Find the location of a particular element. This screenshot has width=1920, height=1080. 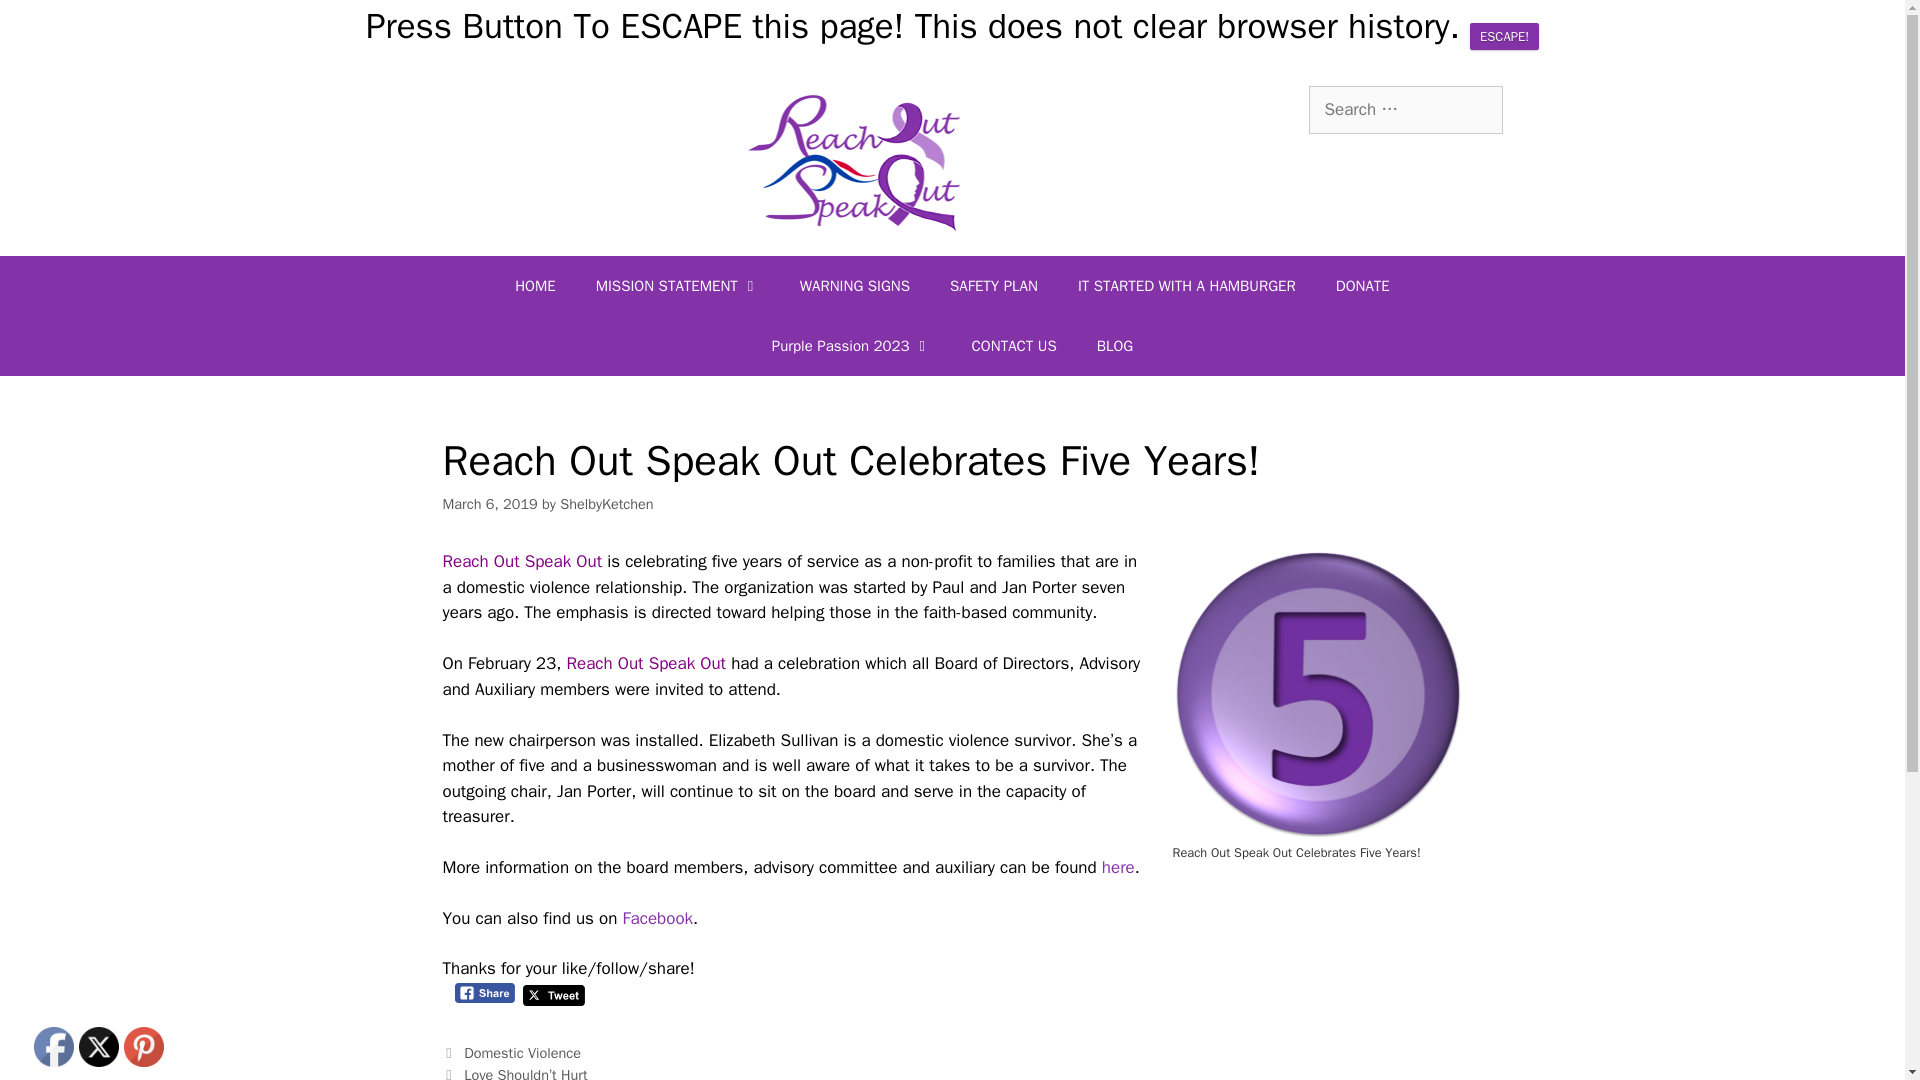

Facebook Share is located at coordinates (484, 993).